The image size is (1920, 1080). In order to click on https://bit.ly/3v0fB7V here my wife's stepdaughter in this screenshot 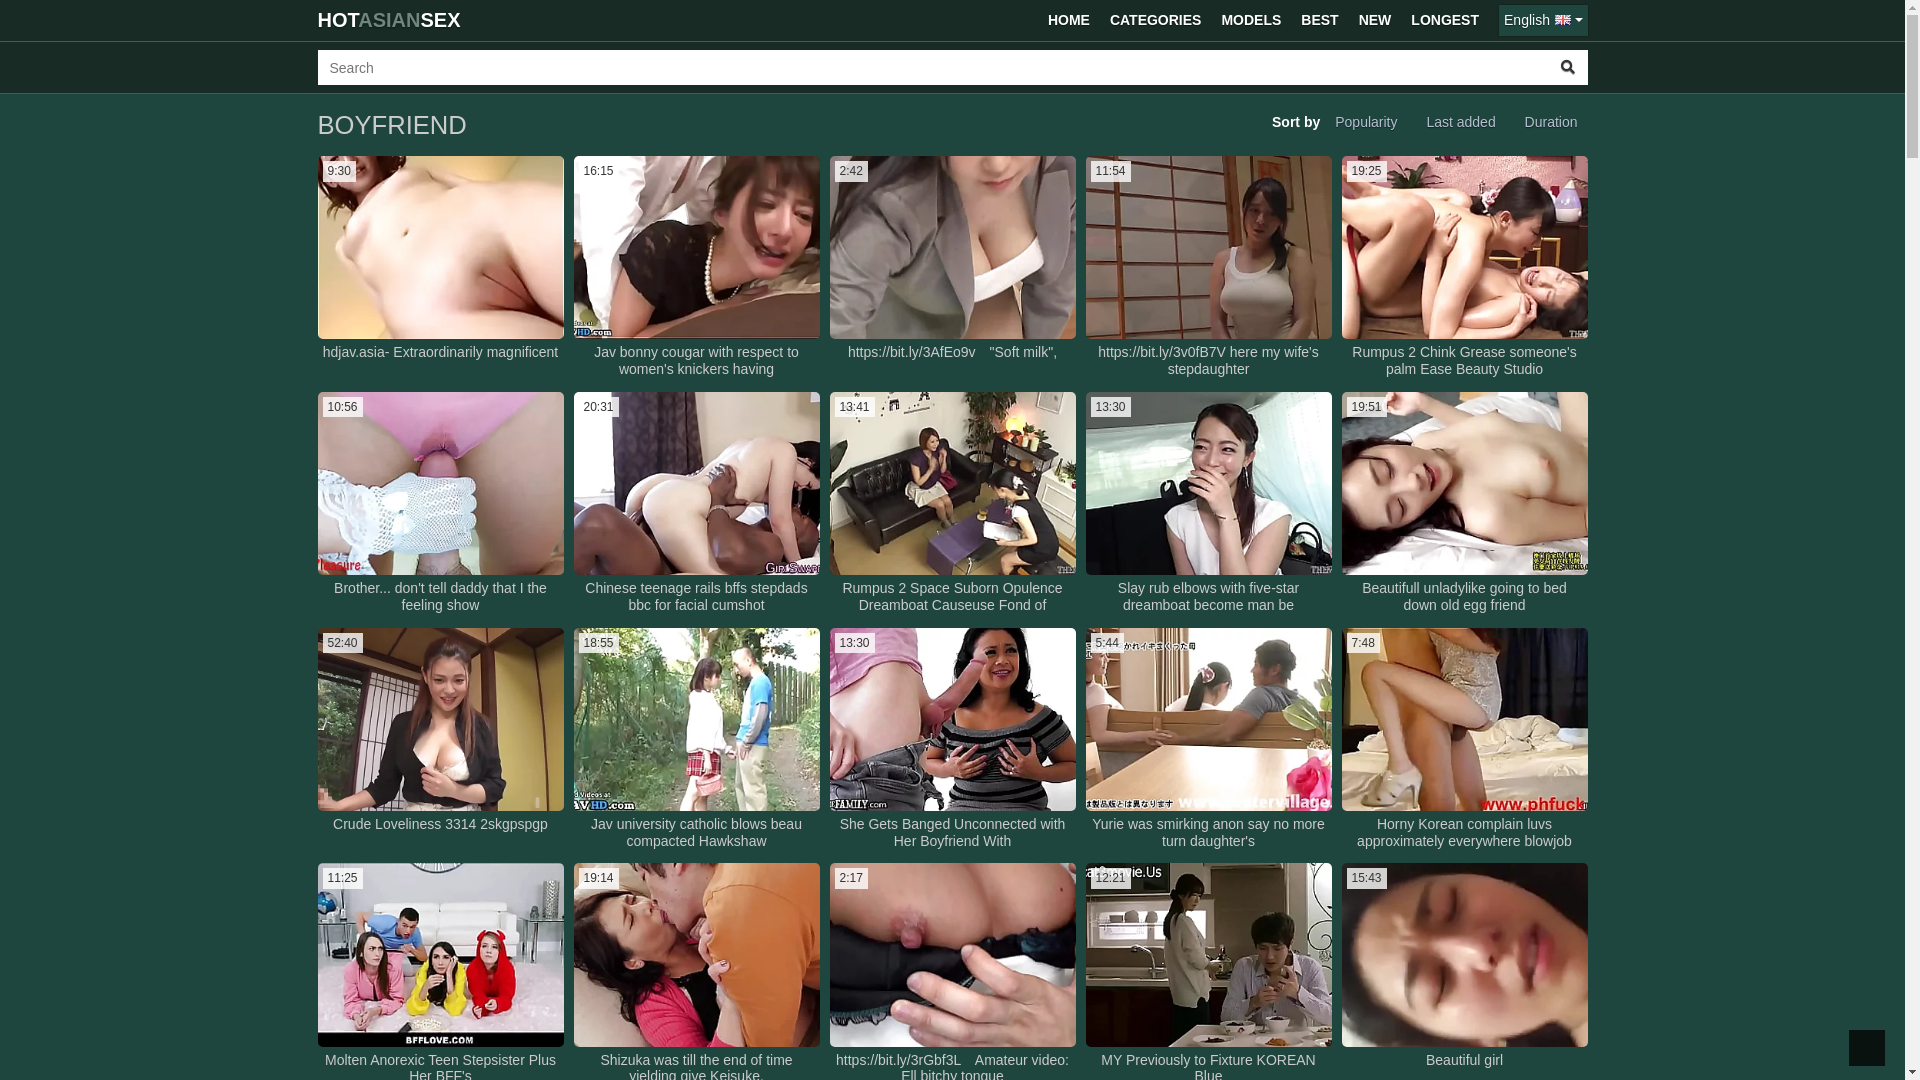, I will do `click(1208, 361)`.